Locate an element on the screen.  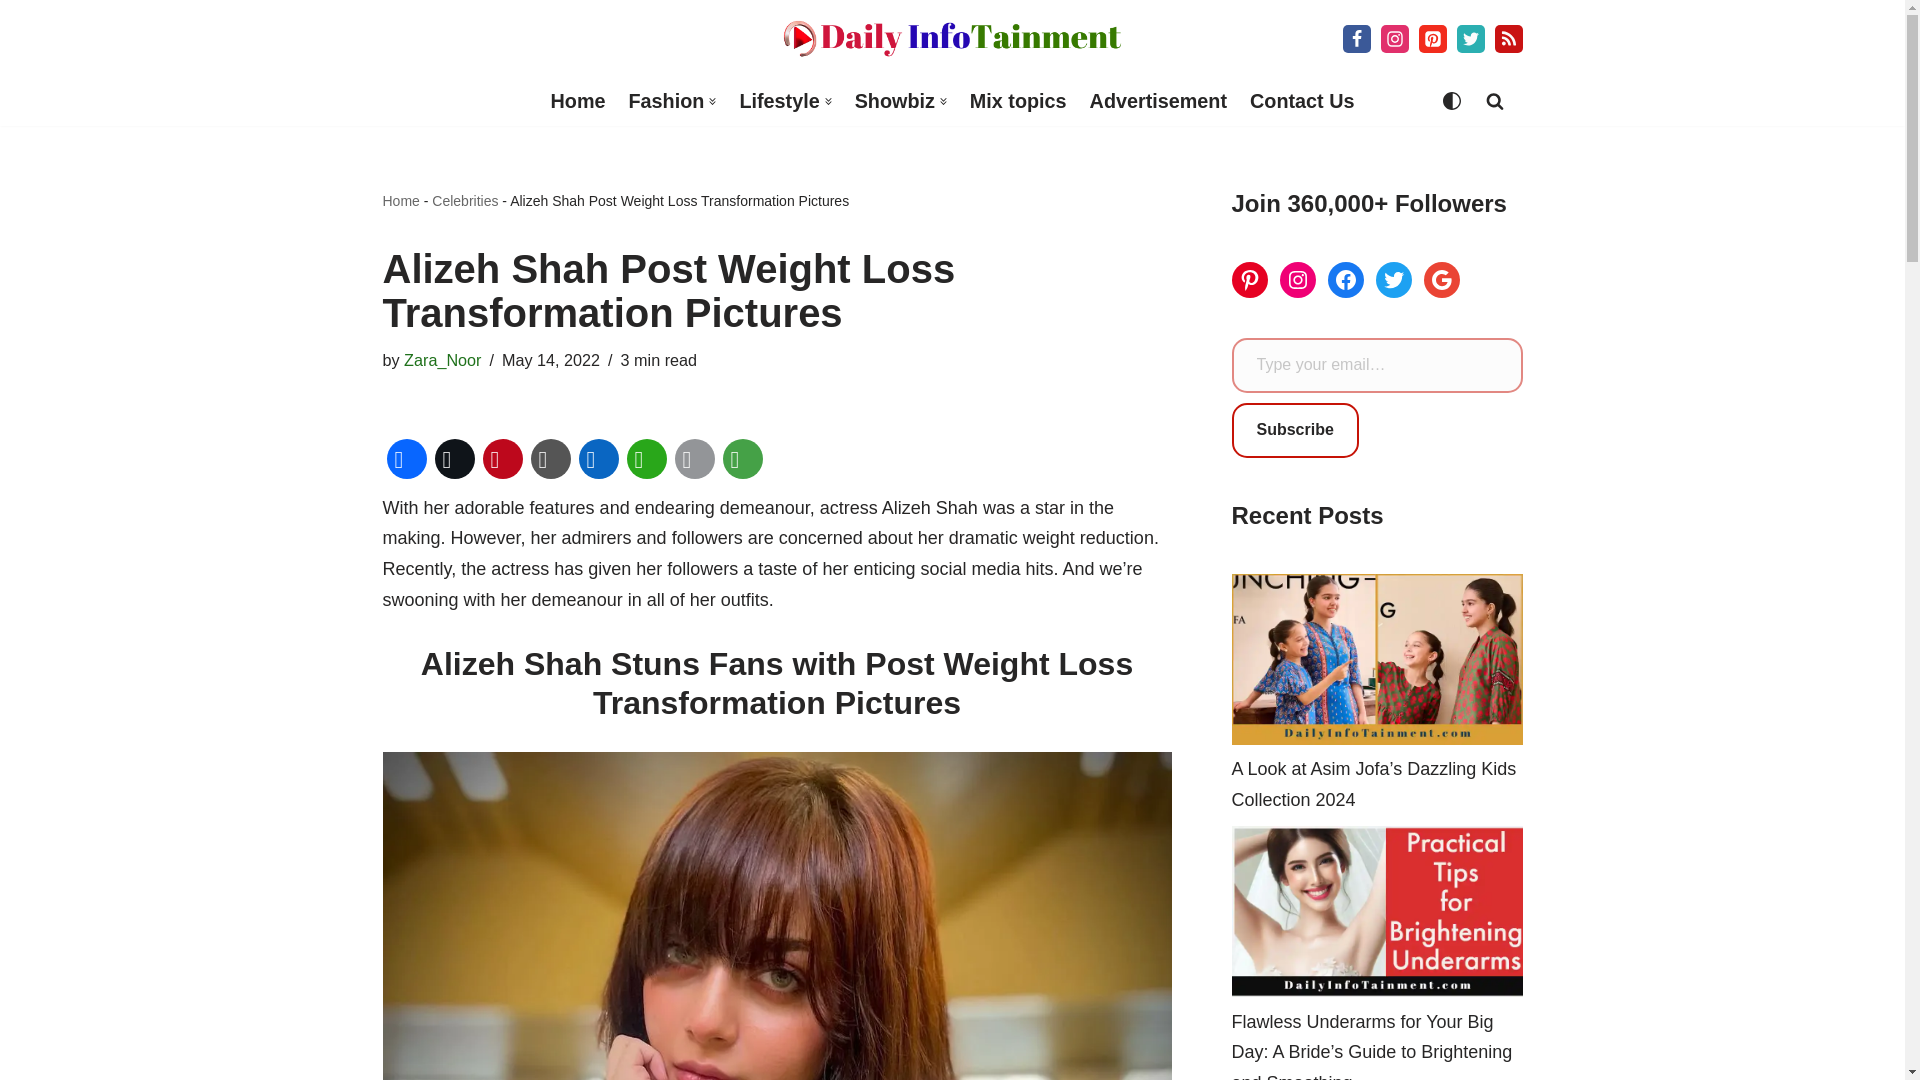
Lifestyle is located at coordinates (779, 101).